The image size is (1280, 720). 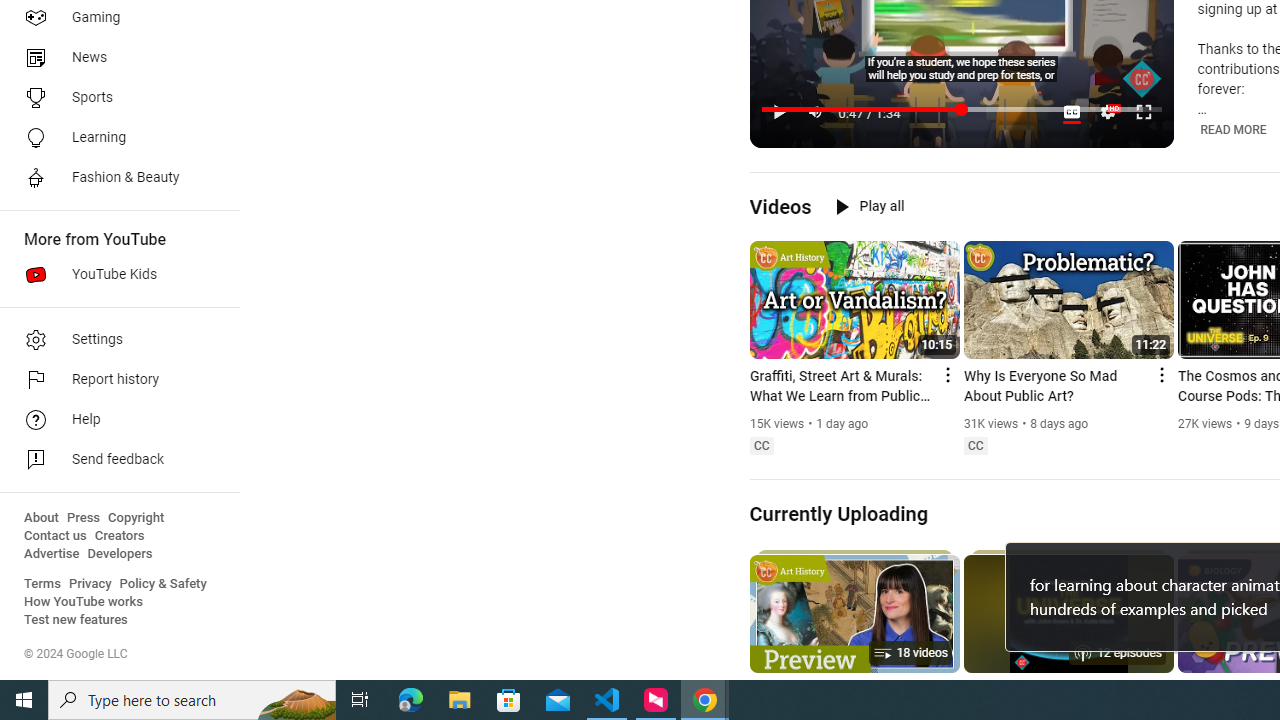 What do you see at coordinates (114, 98) in the screenshot?
I see `Sports` at bounding box center [114, 98].